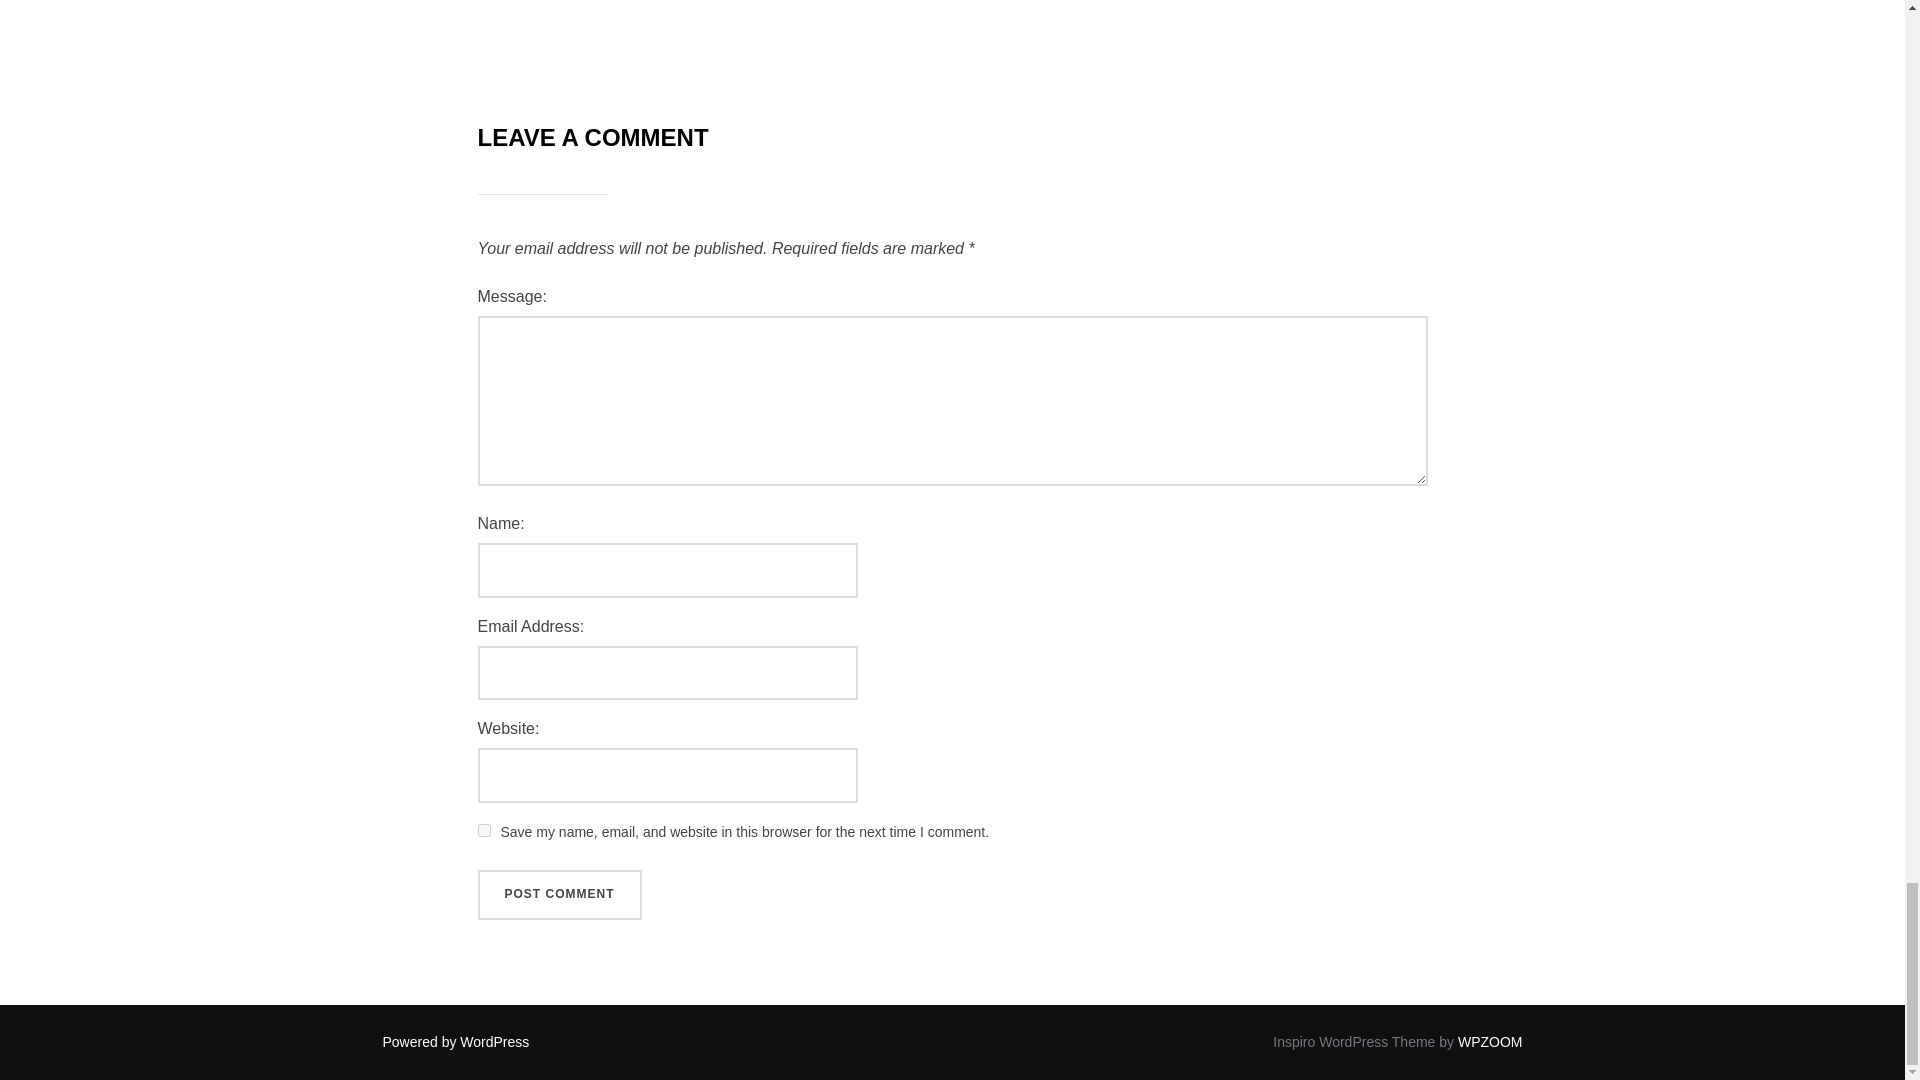 Image resolution: width=1920 pixels, height=1080 pixels. I want to click on Post Comment, so click(560, 895).